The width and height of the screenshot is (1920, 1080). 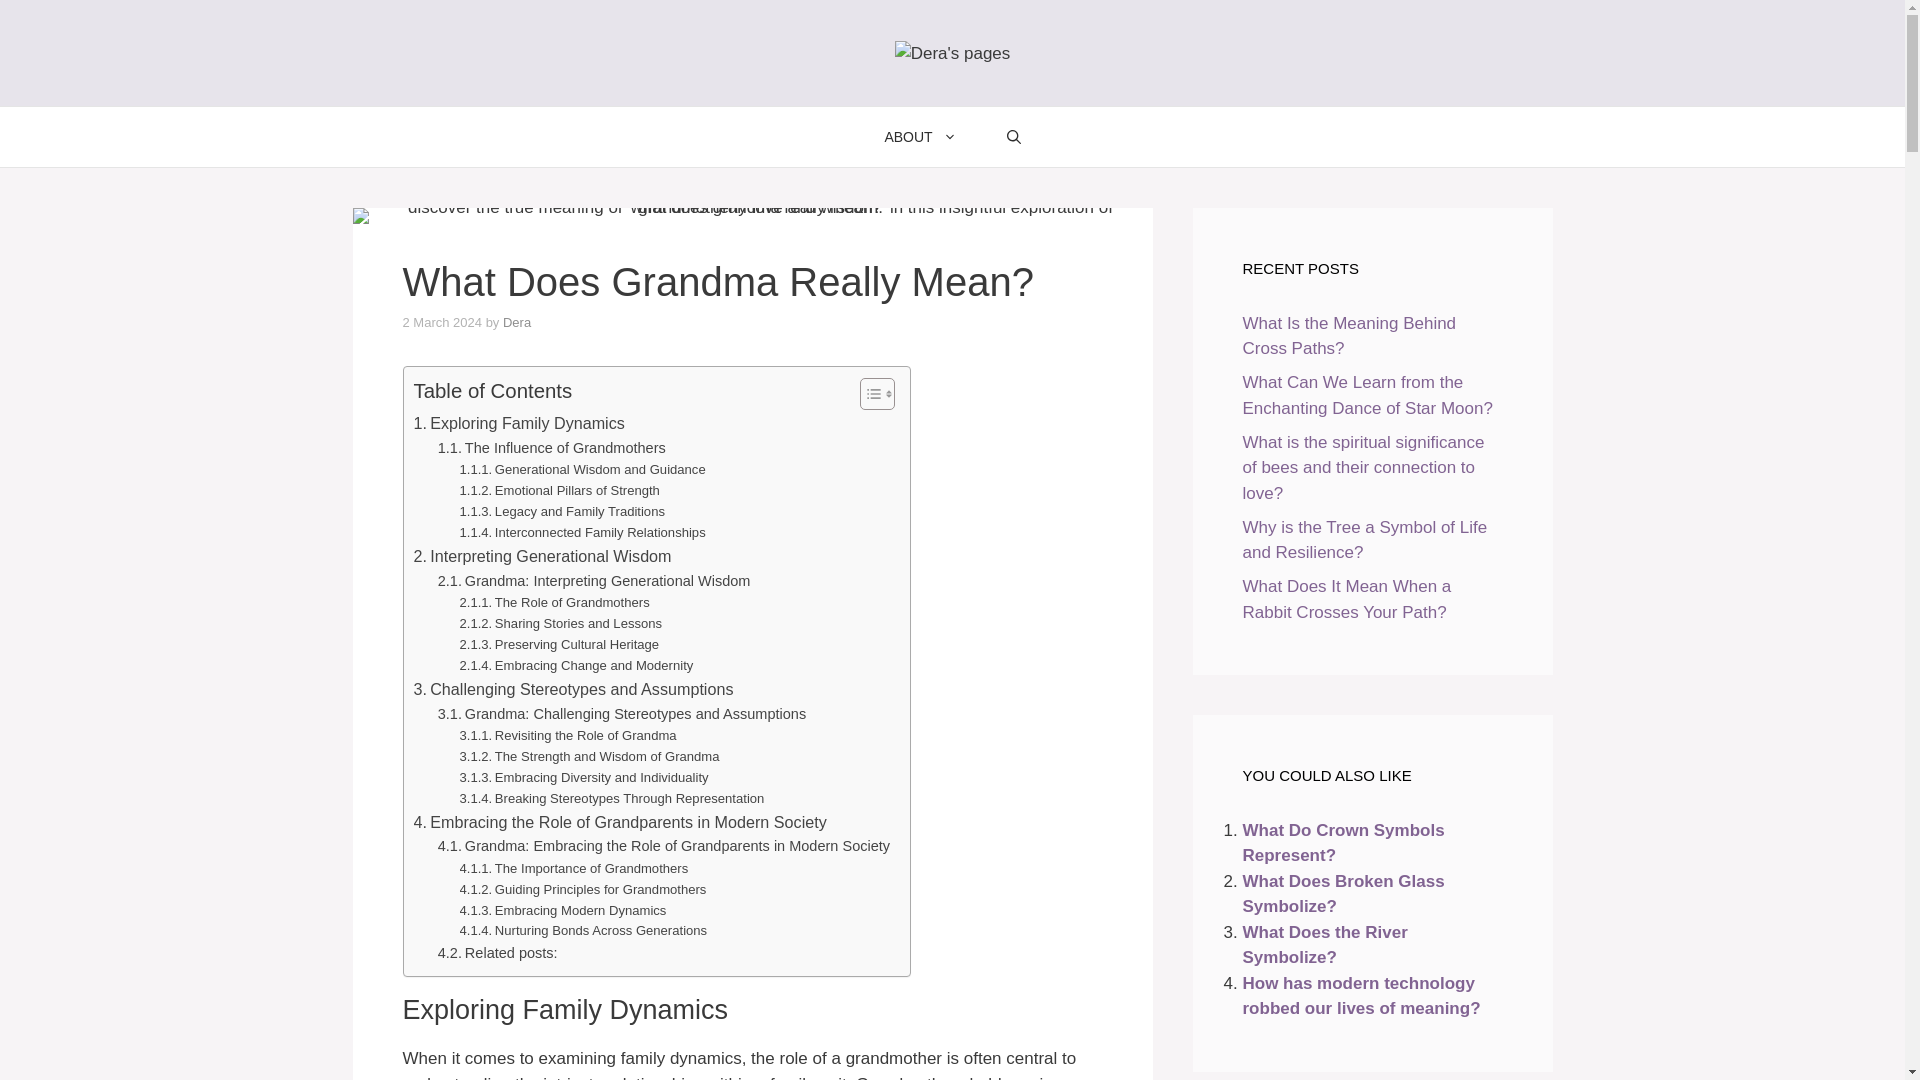 What do you see at coordinates (520, 424) in the screenshot?
I see `Exploring Family Dynamics` at bounding box center [520, 424].